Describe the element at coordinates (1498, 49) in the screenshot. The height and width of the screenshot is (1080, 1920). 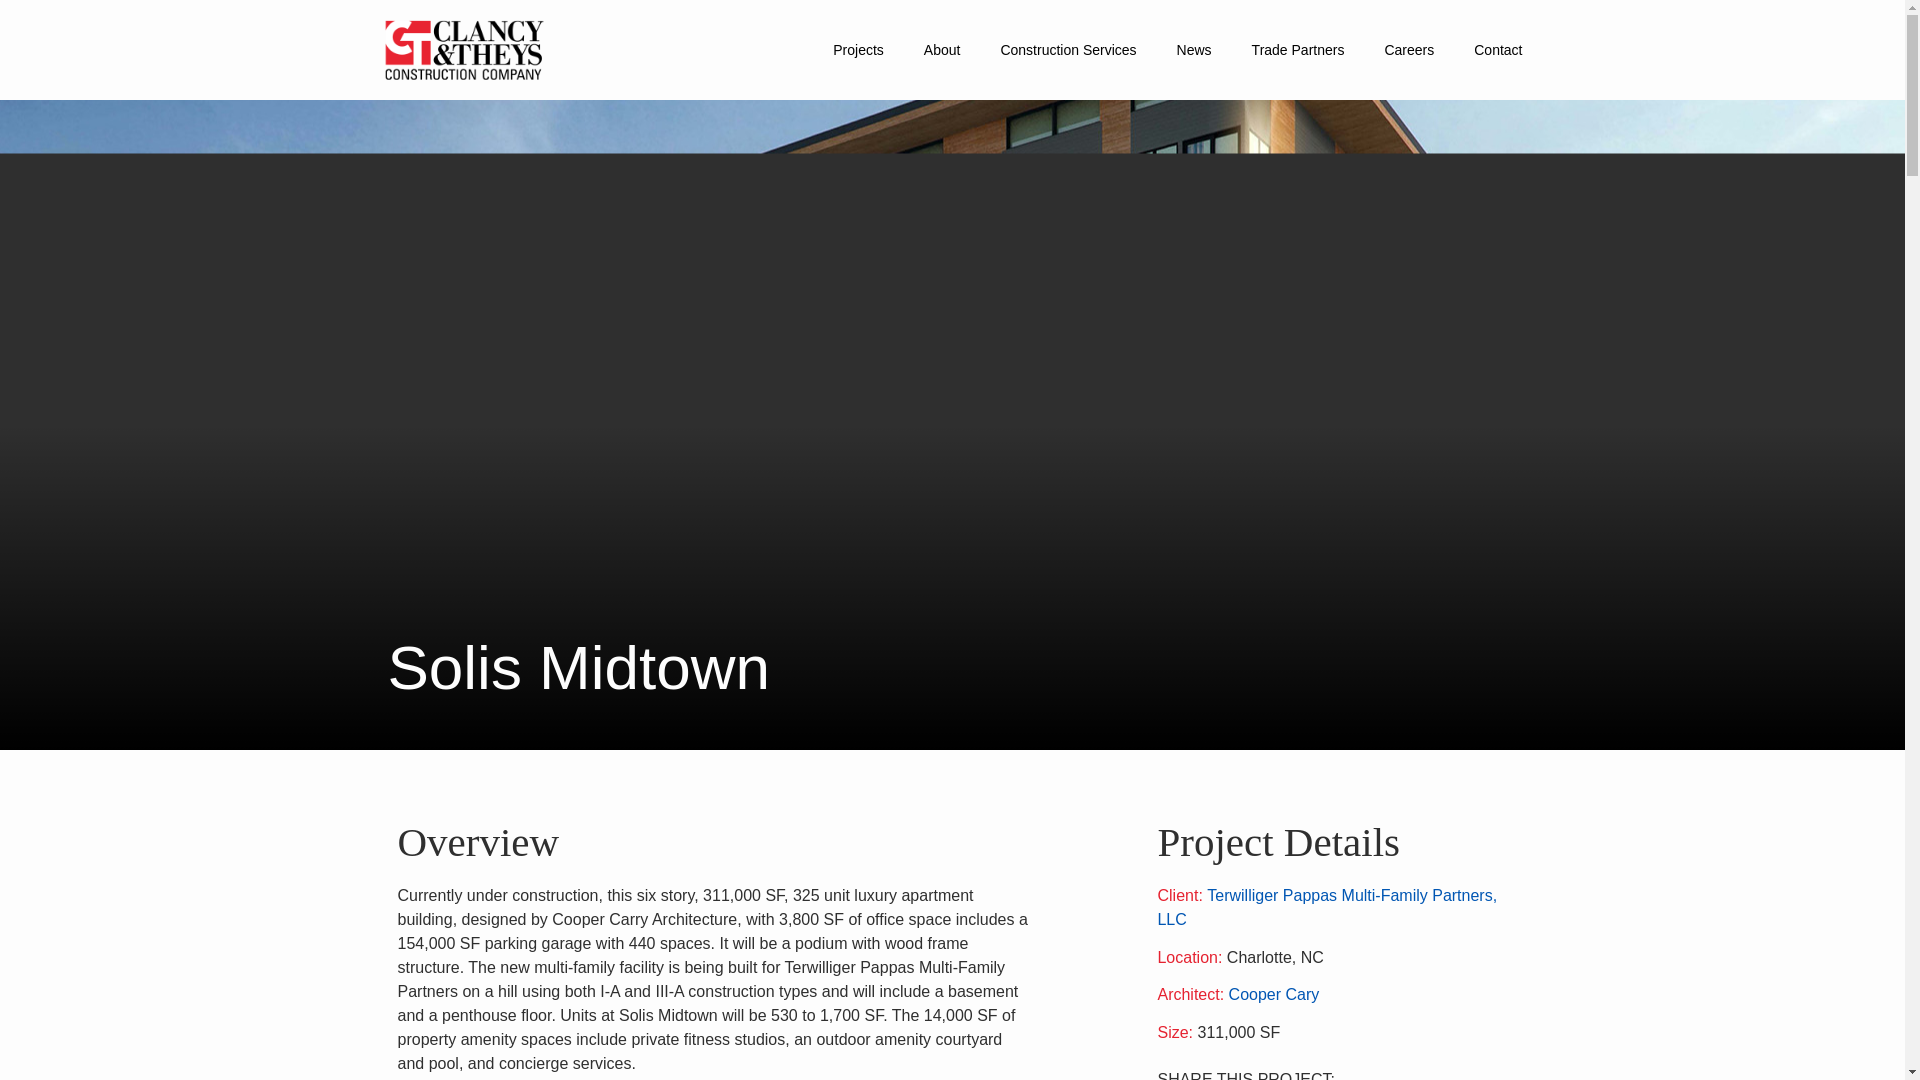
I see `Contact` at that location.